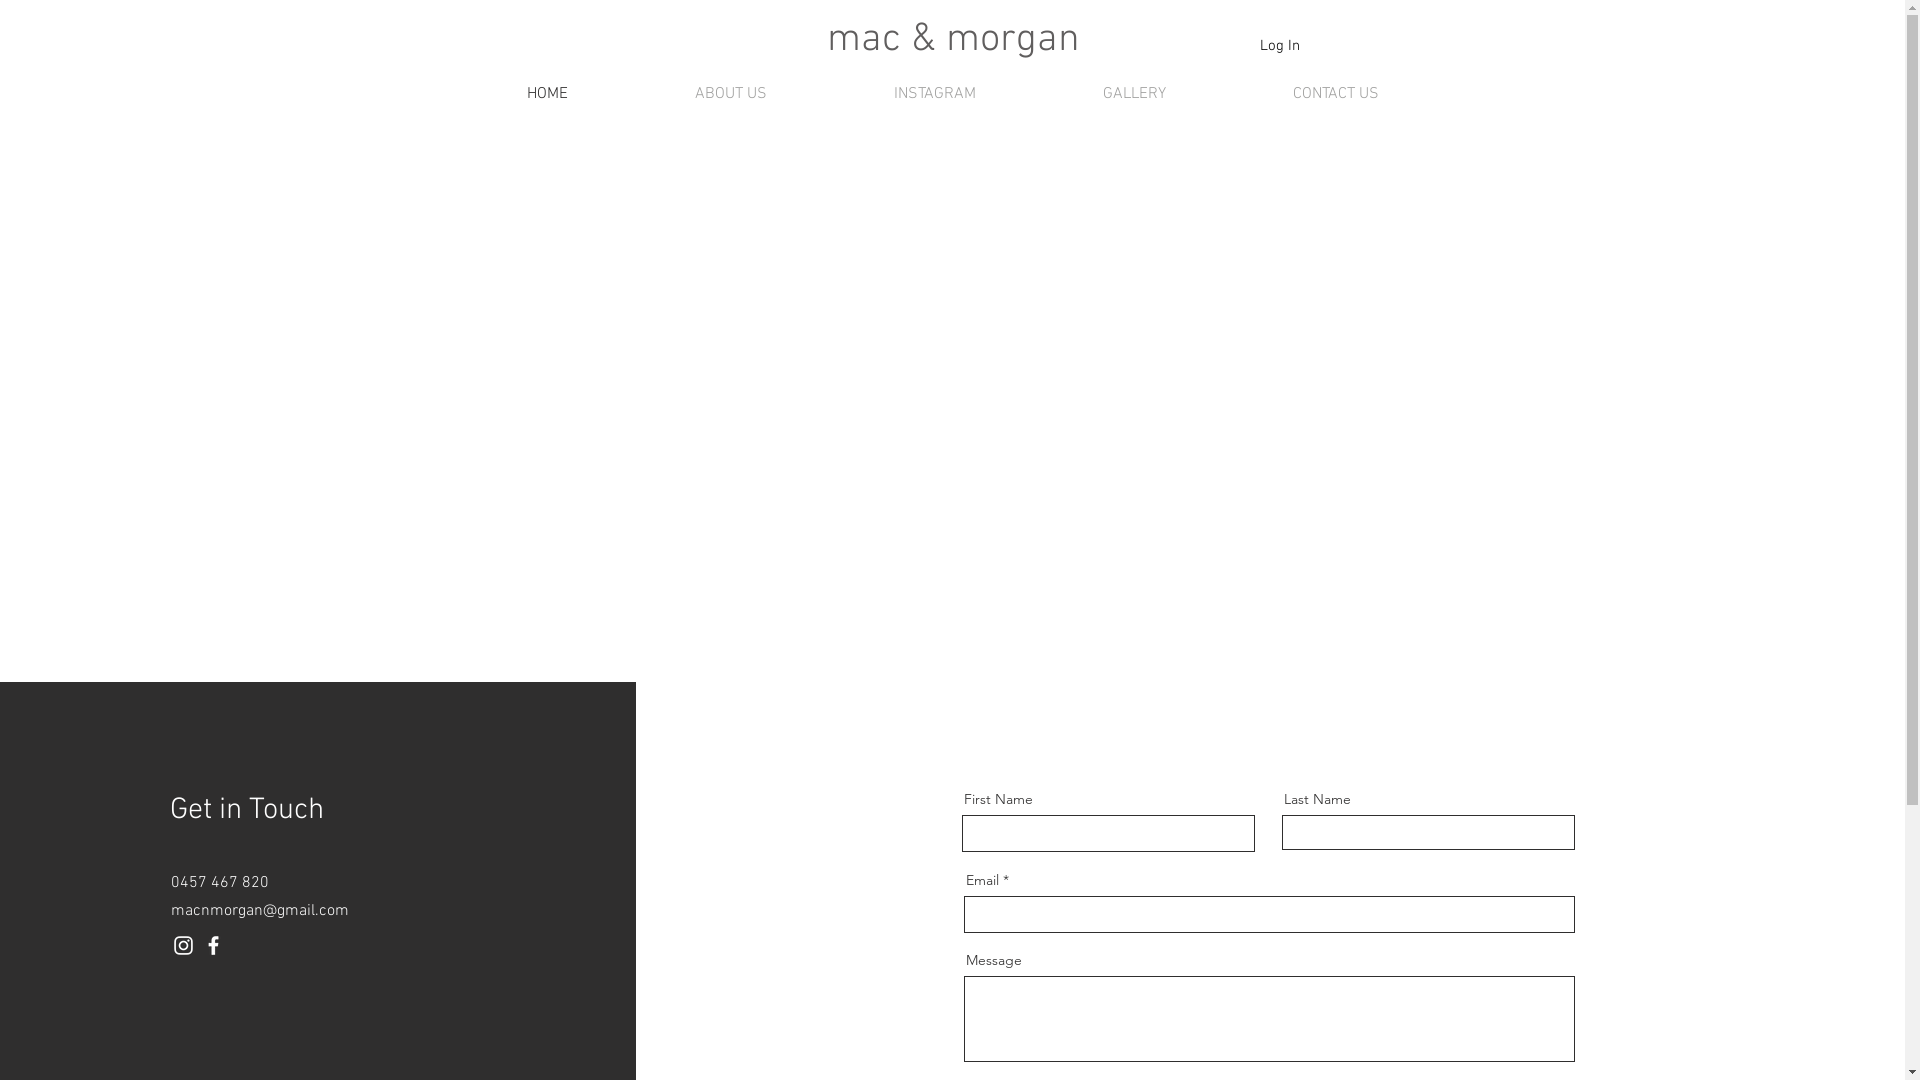 The height and width of the screenshot is (1080, 1920). What do you see at coordinates (934, 94) in the screenshot?
I see `INSTAGRAM` at bounding box center [934, 94].